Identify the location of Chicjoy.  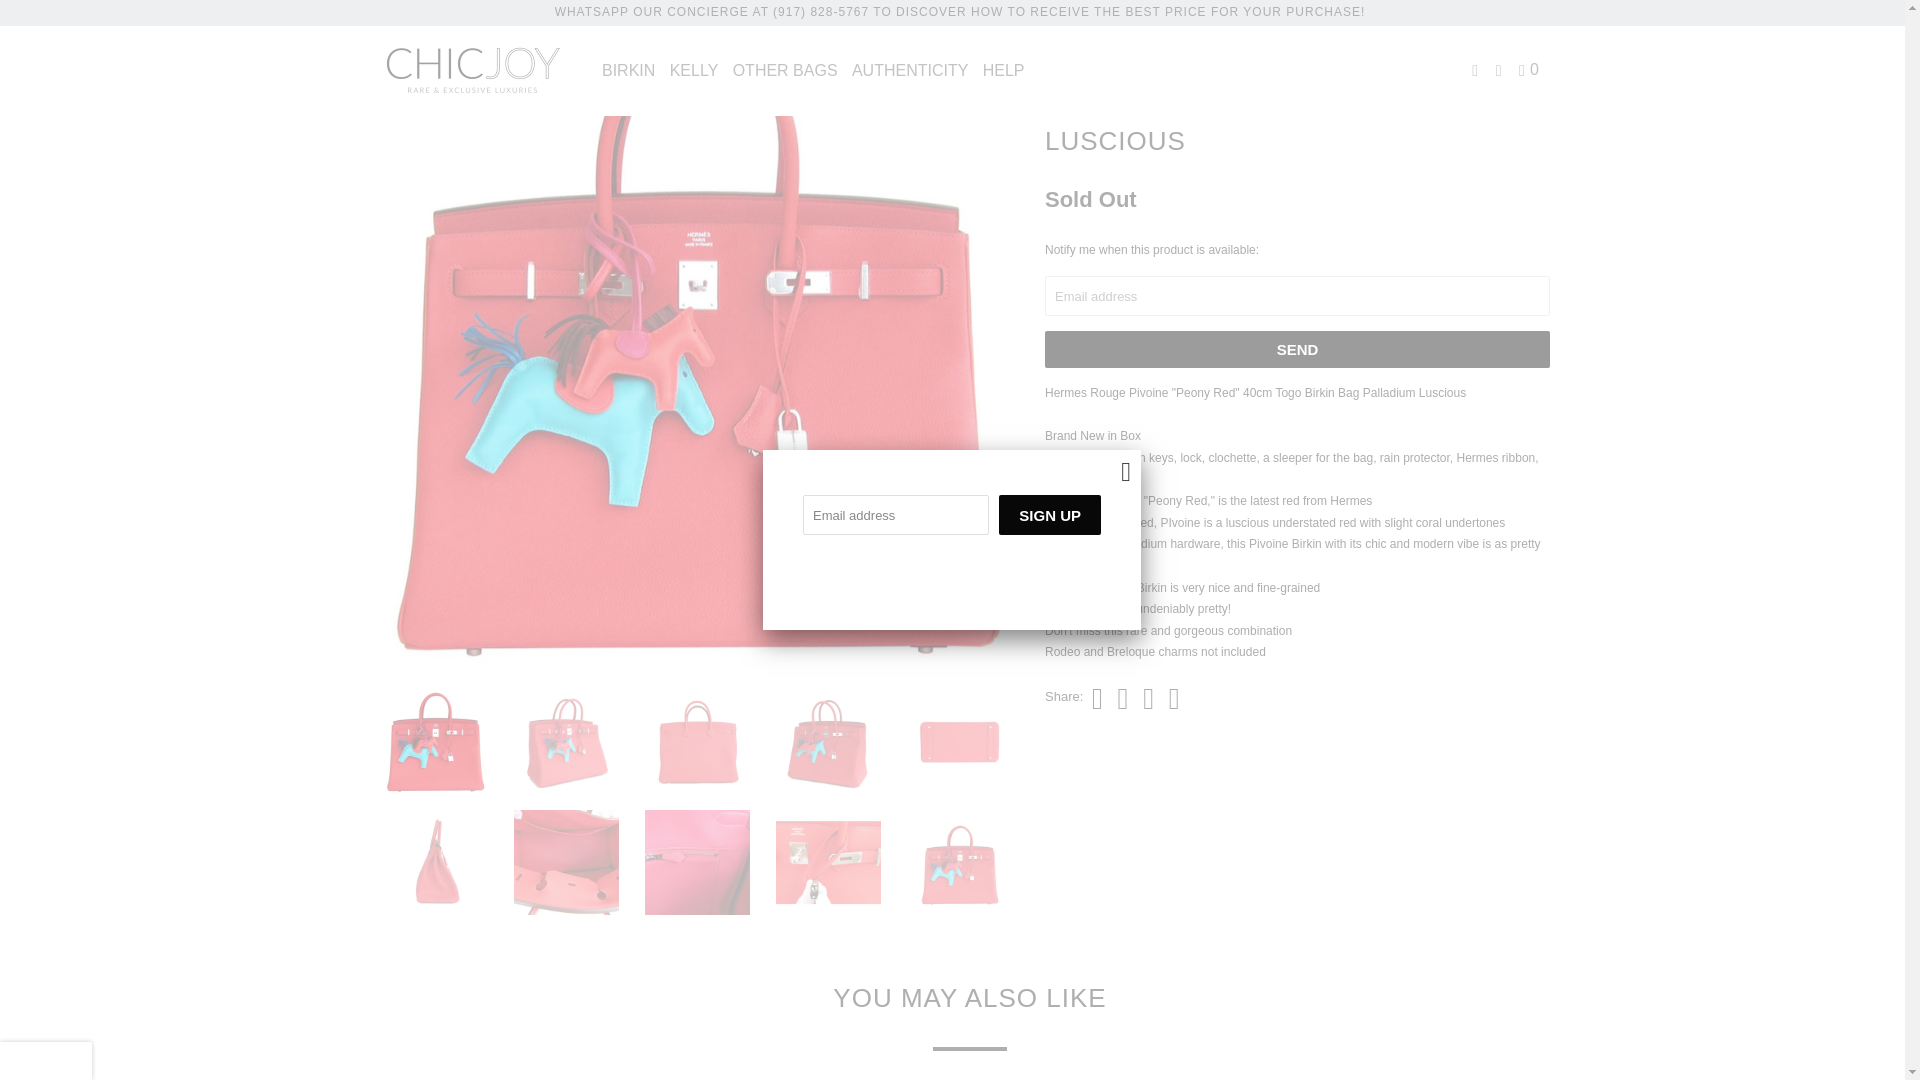
(472, 70).